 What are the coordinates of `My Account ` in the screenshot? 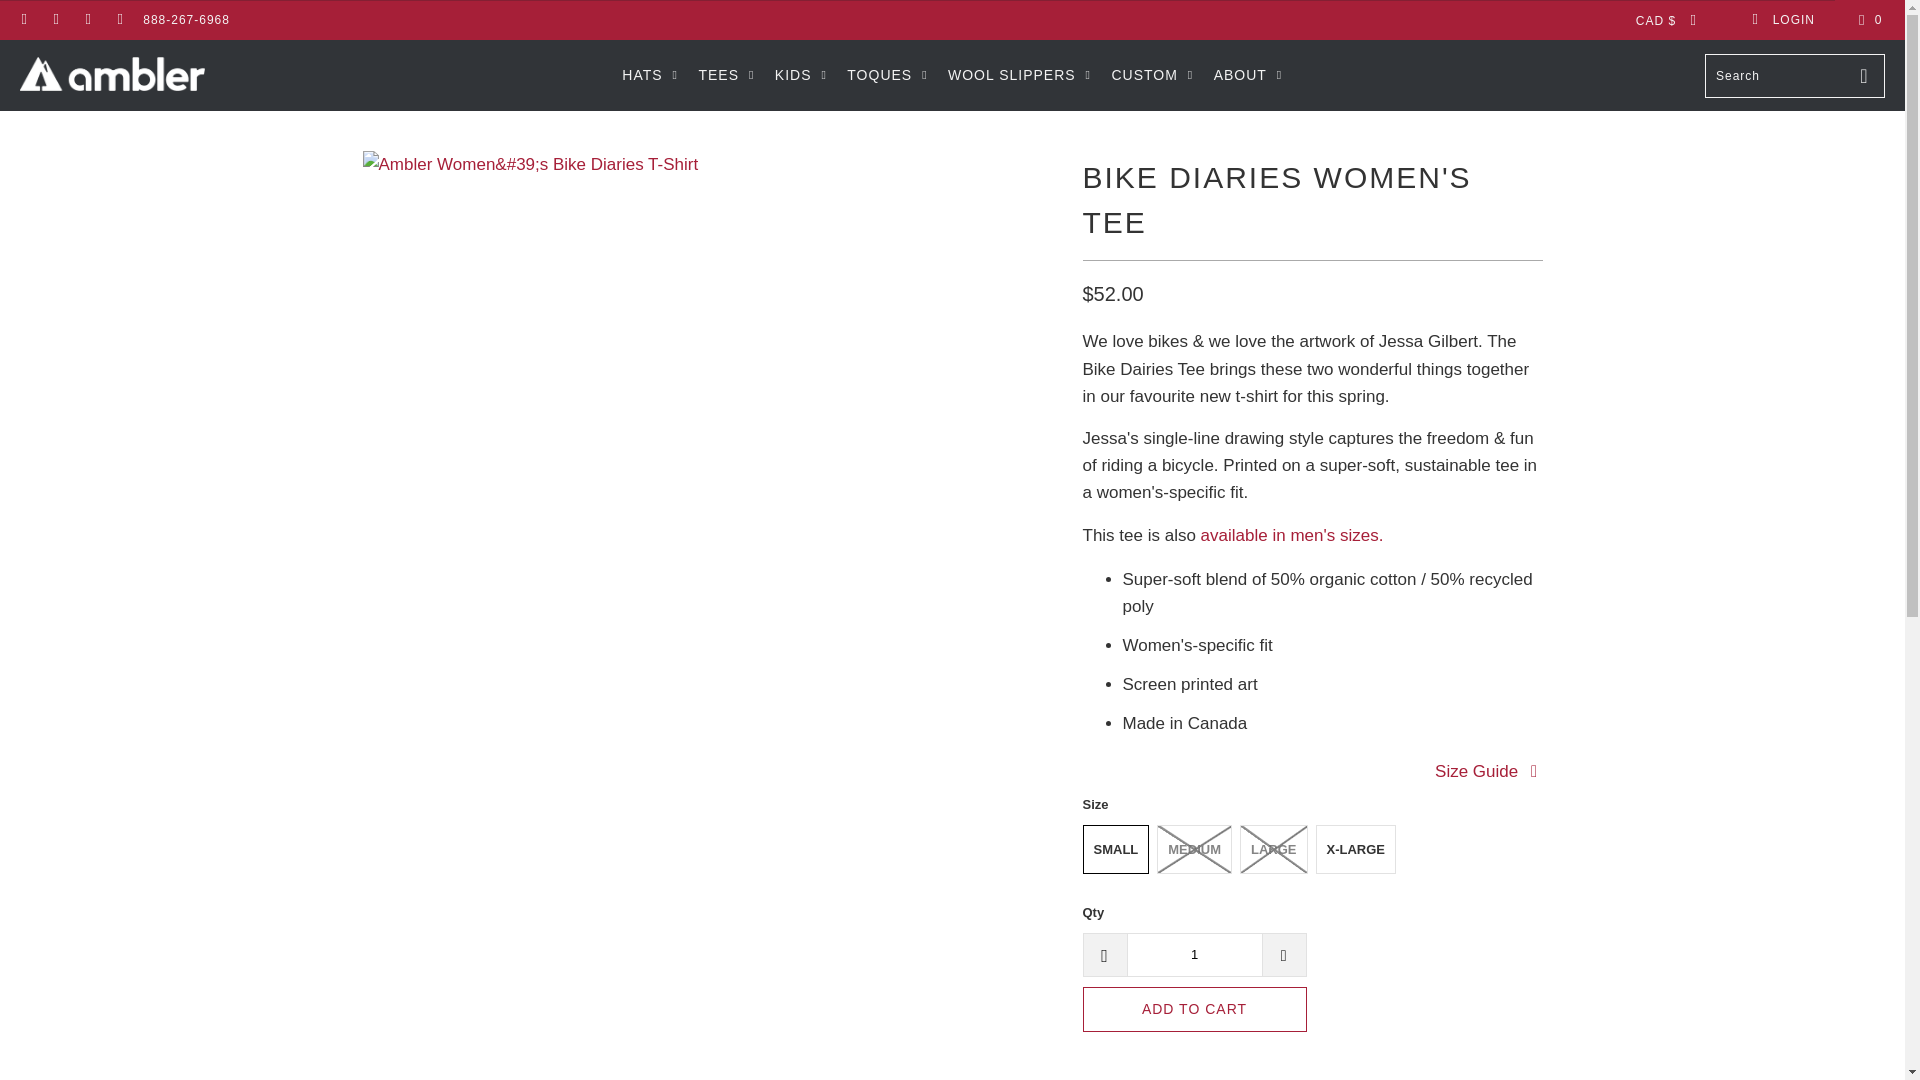 It's located at (1782, 20).